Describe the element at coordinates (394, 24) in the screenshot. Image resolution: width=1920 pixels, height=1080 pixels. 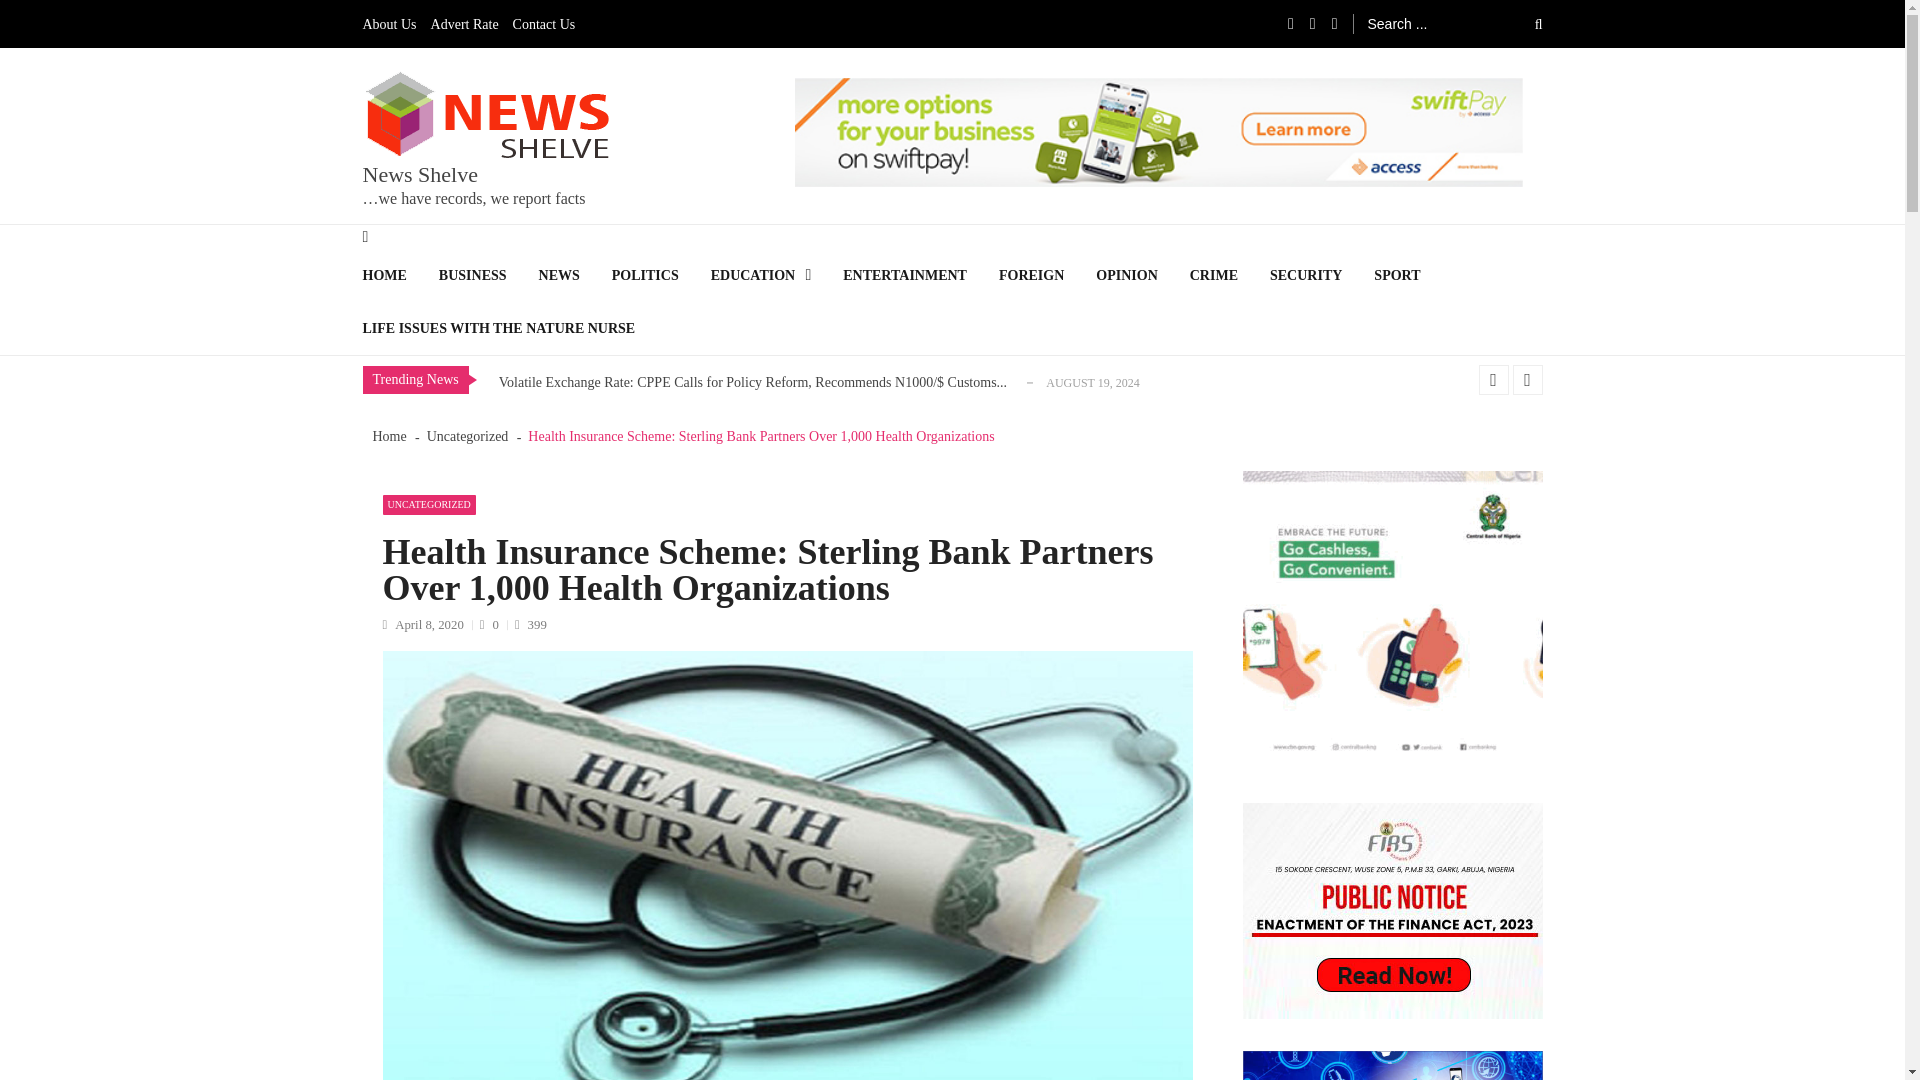
I see `About Us` at that location.